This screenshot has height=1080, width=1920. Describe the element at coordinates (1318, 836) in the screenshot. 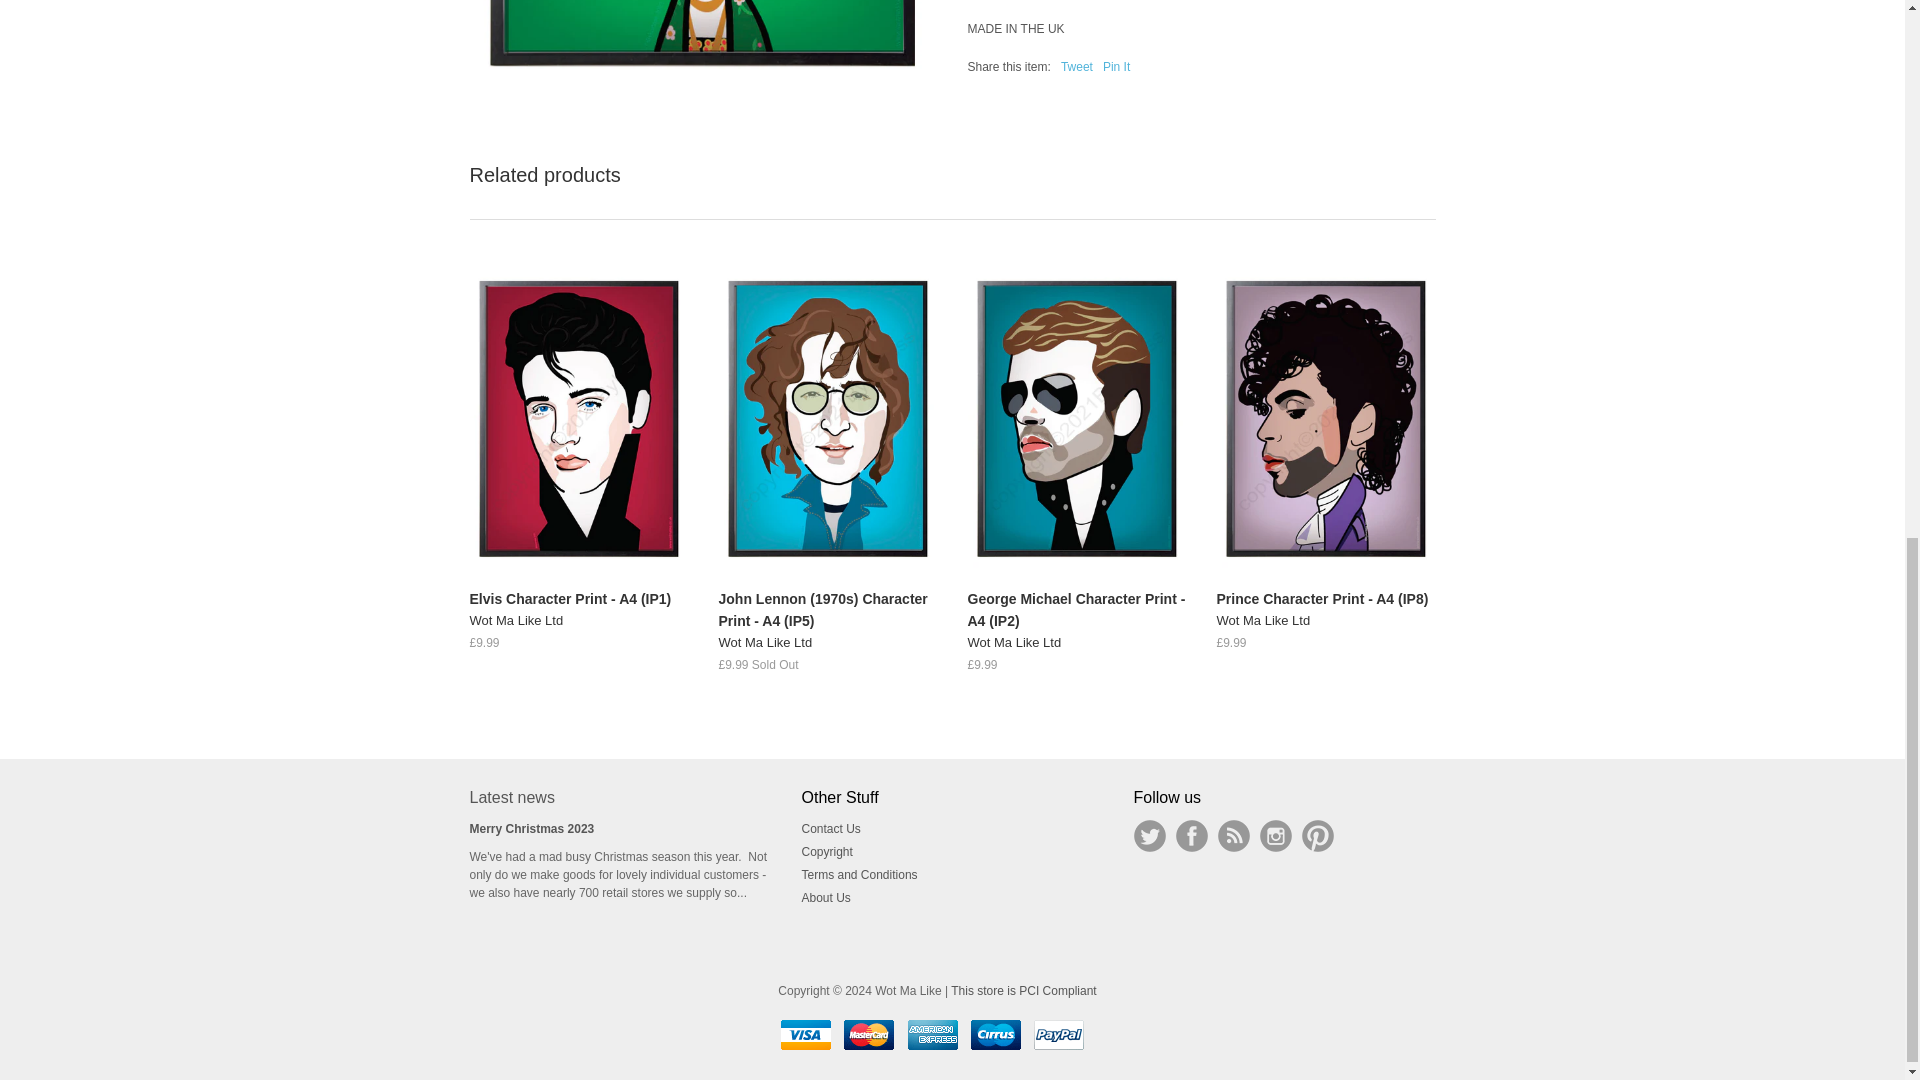

I see `Wot Ma Like  on Pinterest` at that location.